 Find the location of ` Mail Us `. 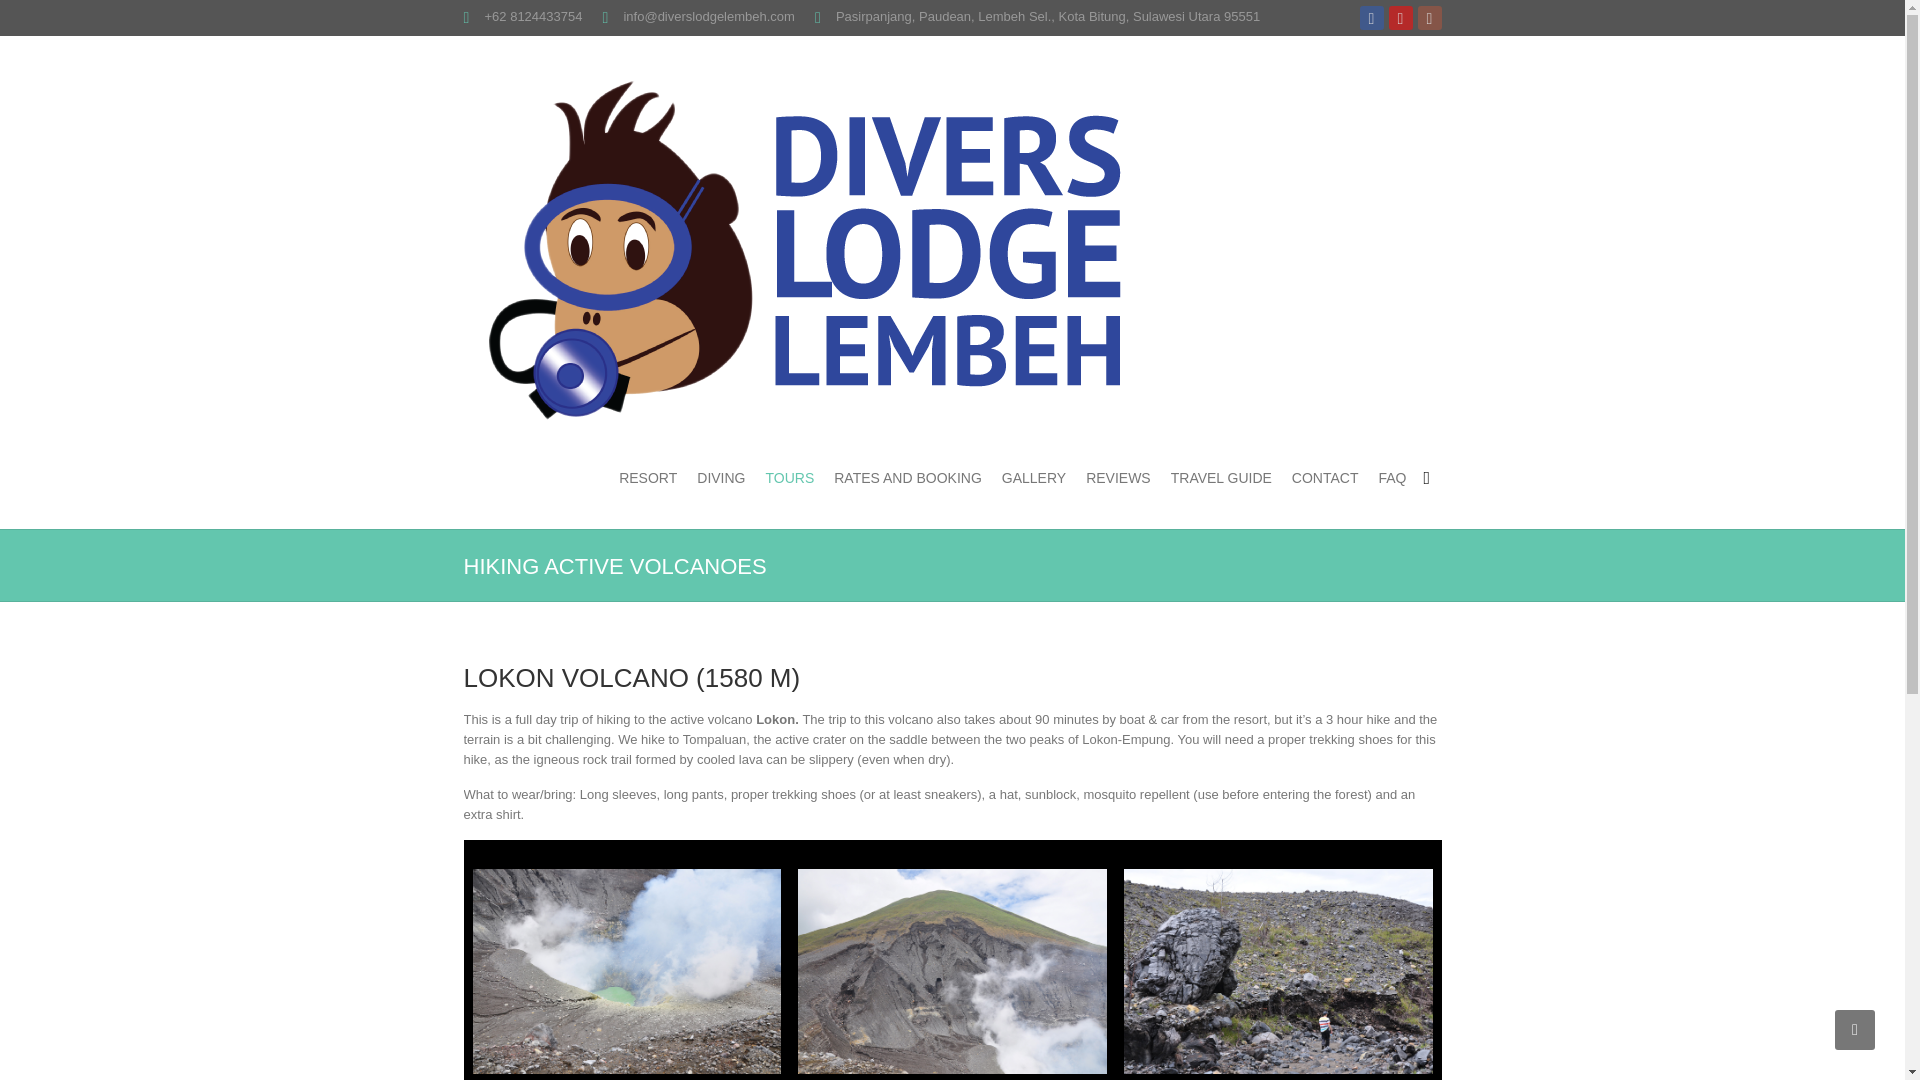

 Mail Us  is located at coordinates (708, 16).